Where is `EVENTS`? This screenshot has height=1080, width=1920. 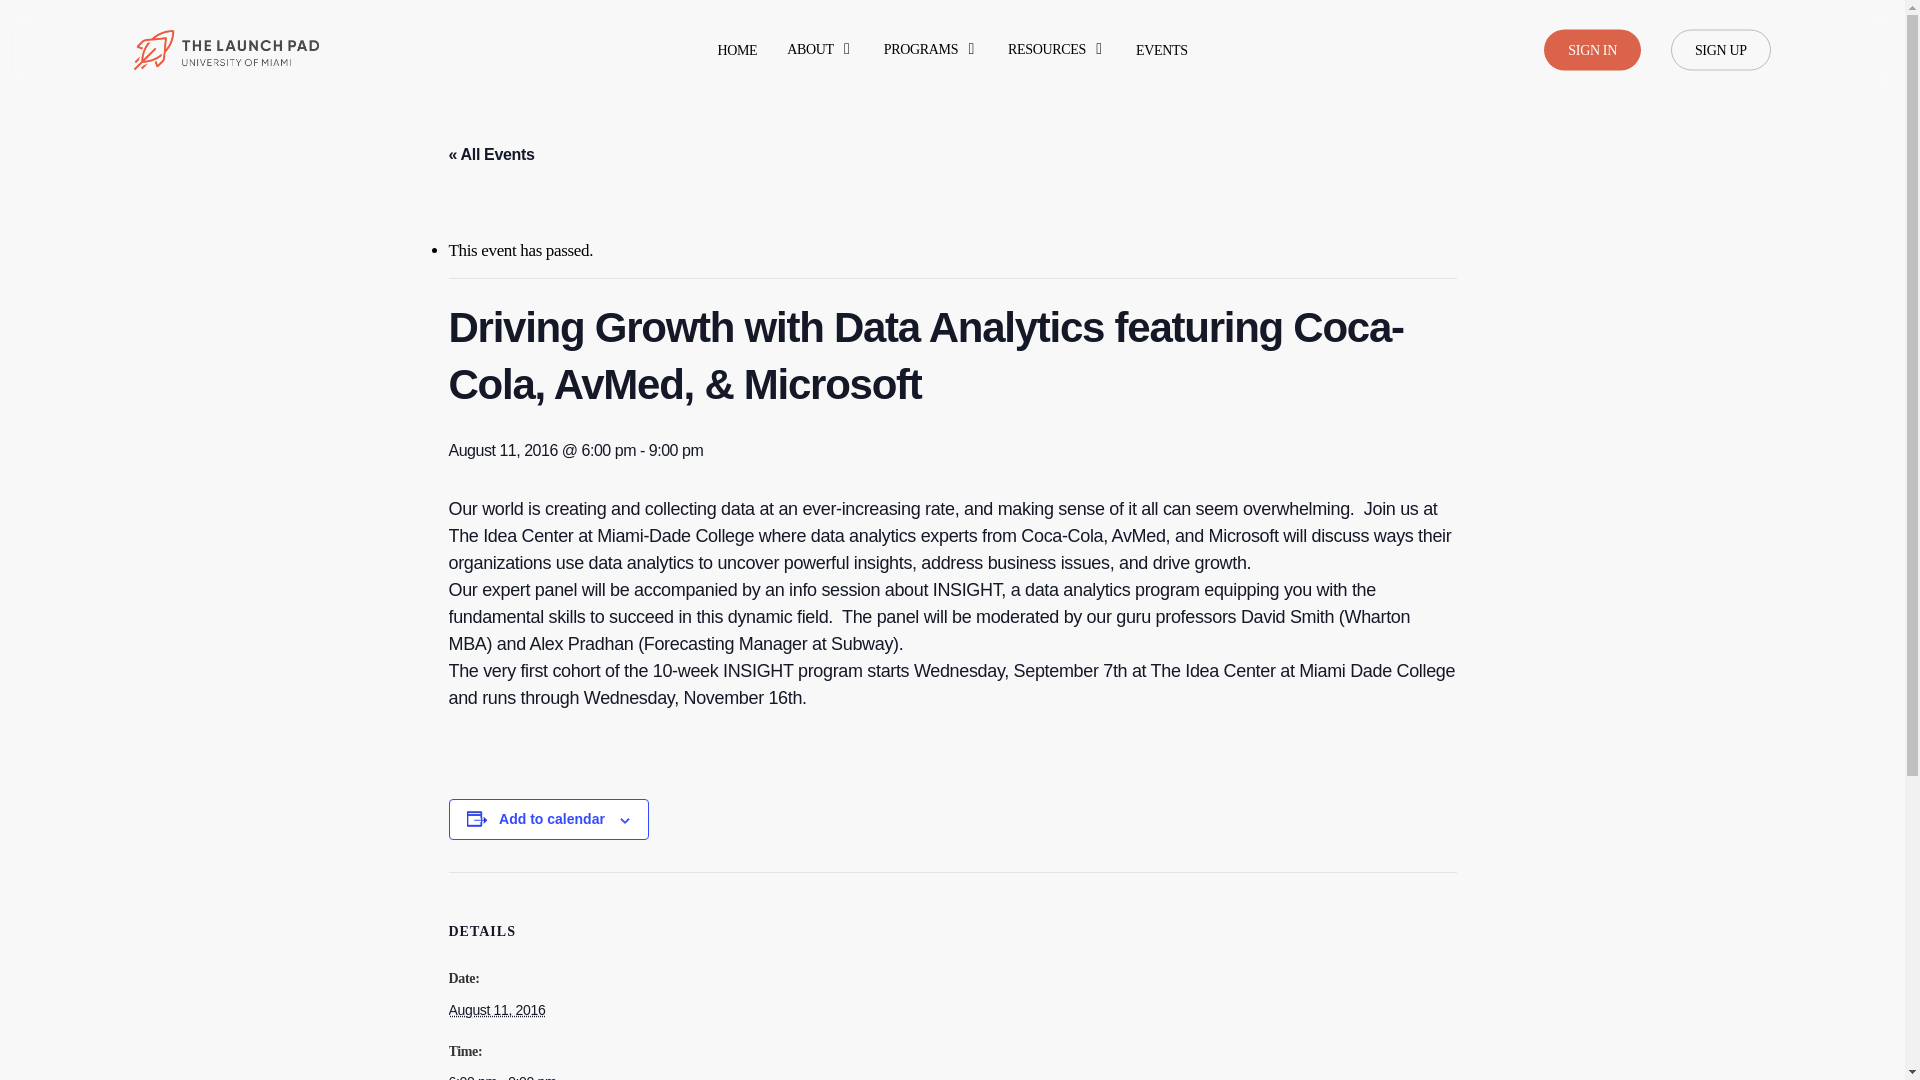 EVENTS is located at coordinates (1162, 50).